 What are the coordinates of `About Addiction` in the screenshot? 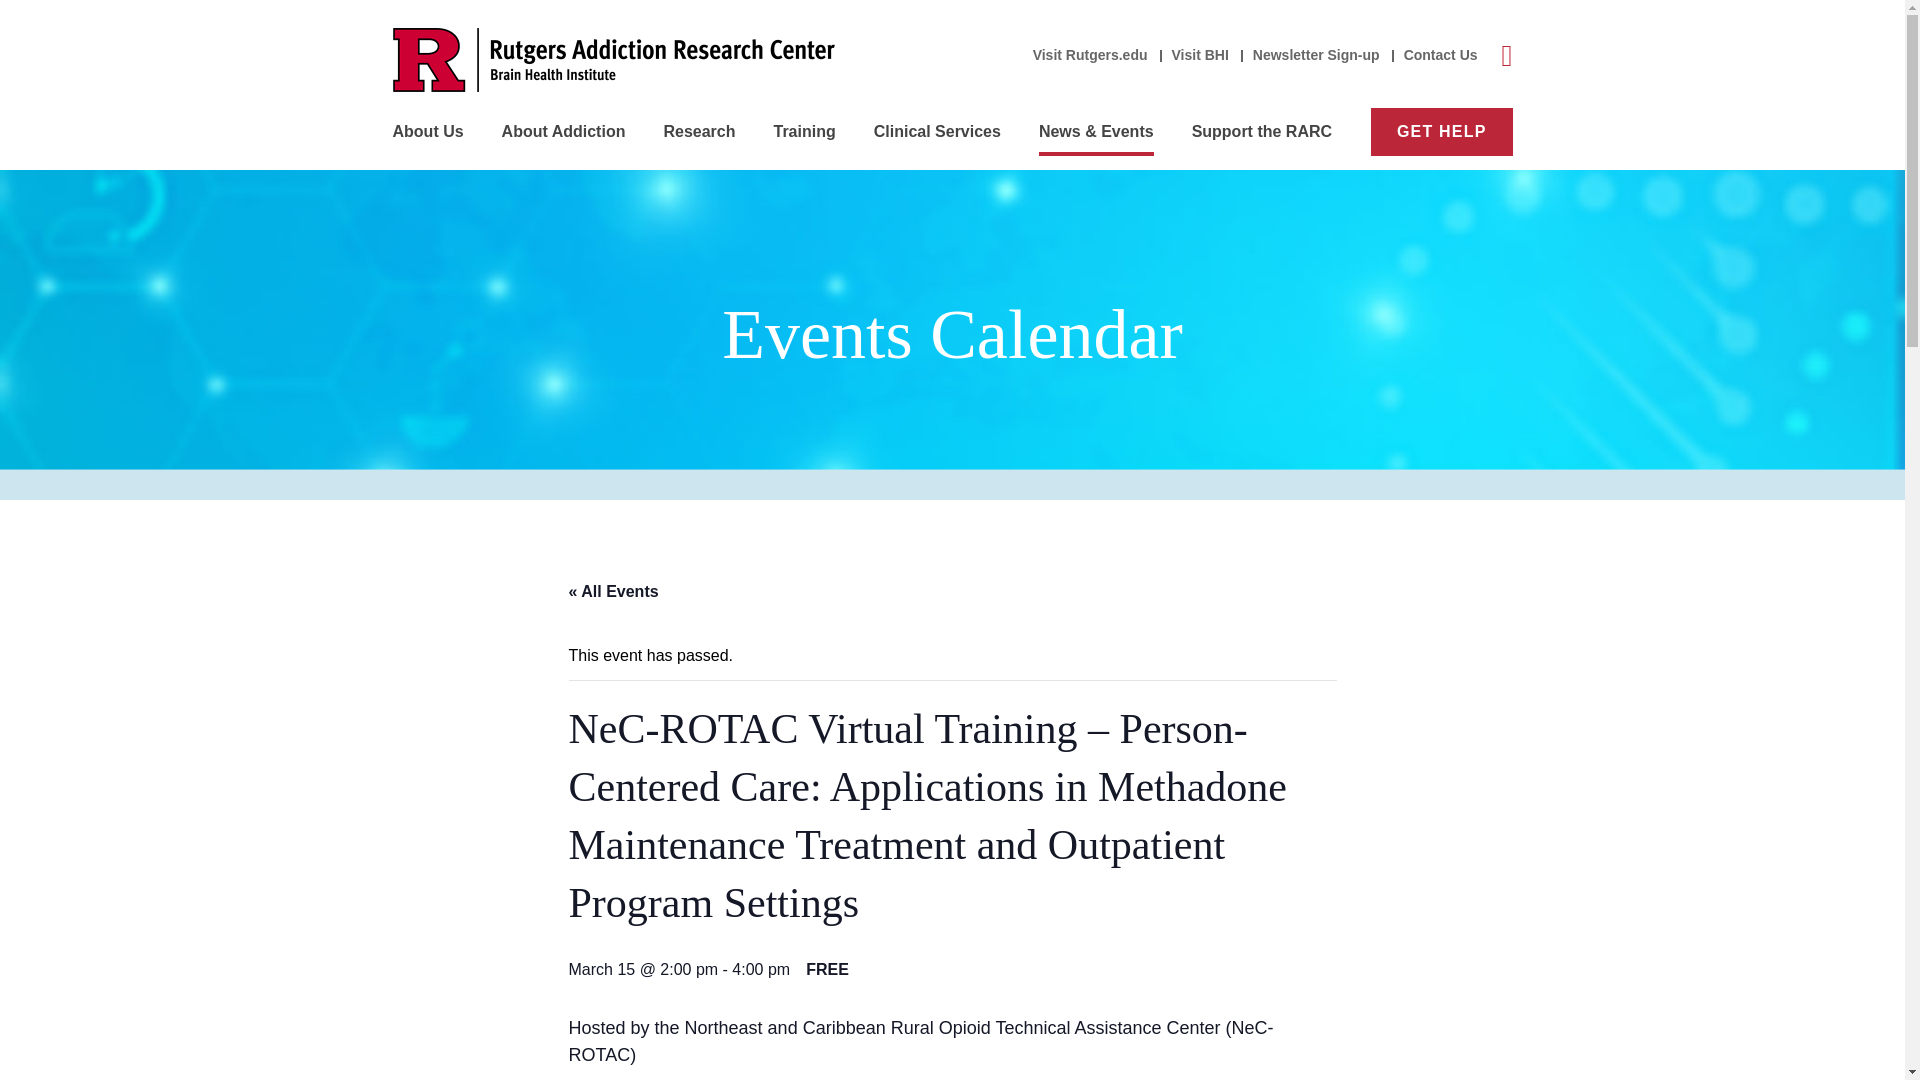 It's located at (563, 132).